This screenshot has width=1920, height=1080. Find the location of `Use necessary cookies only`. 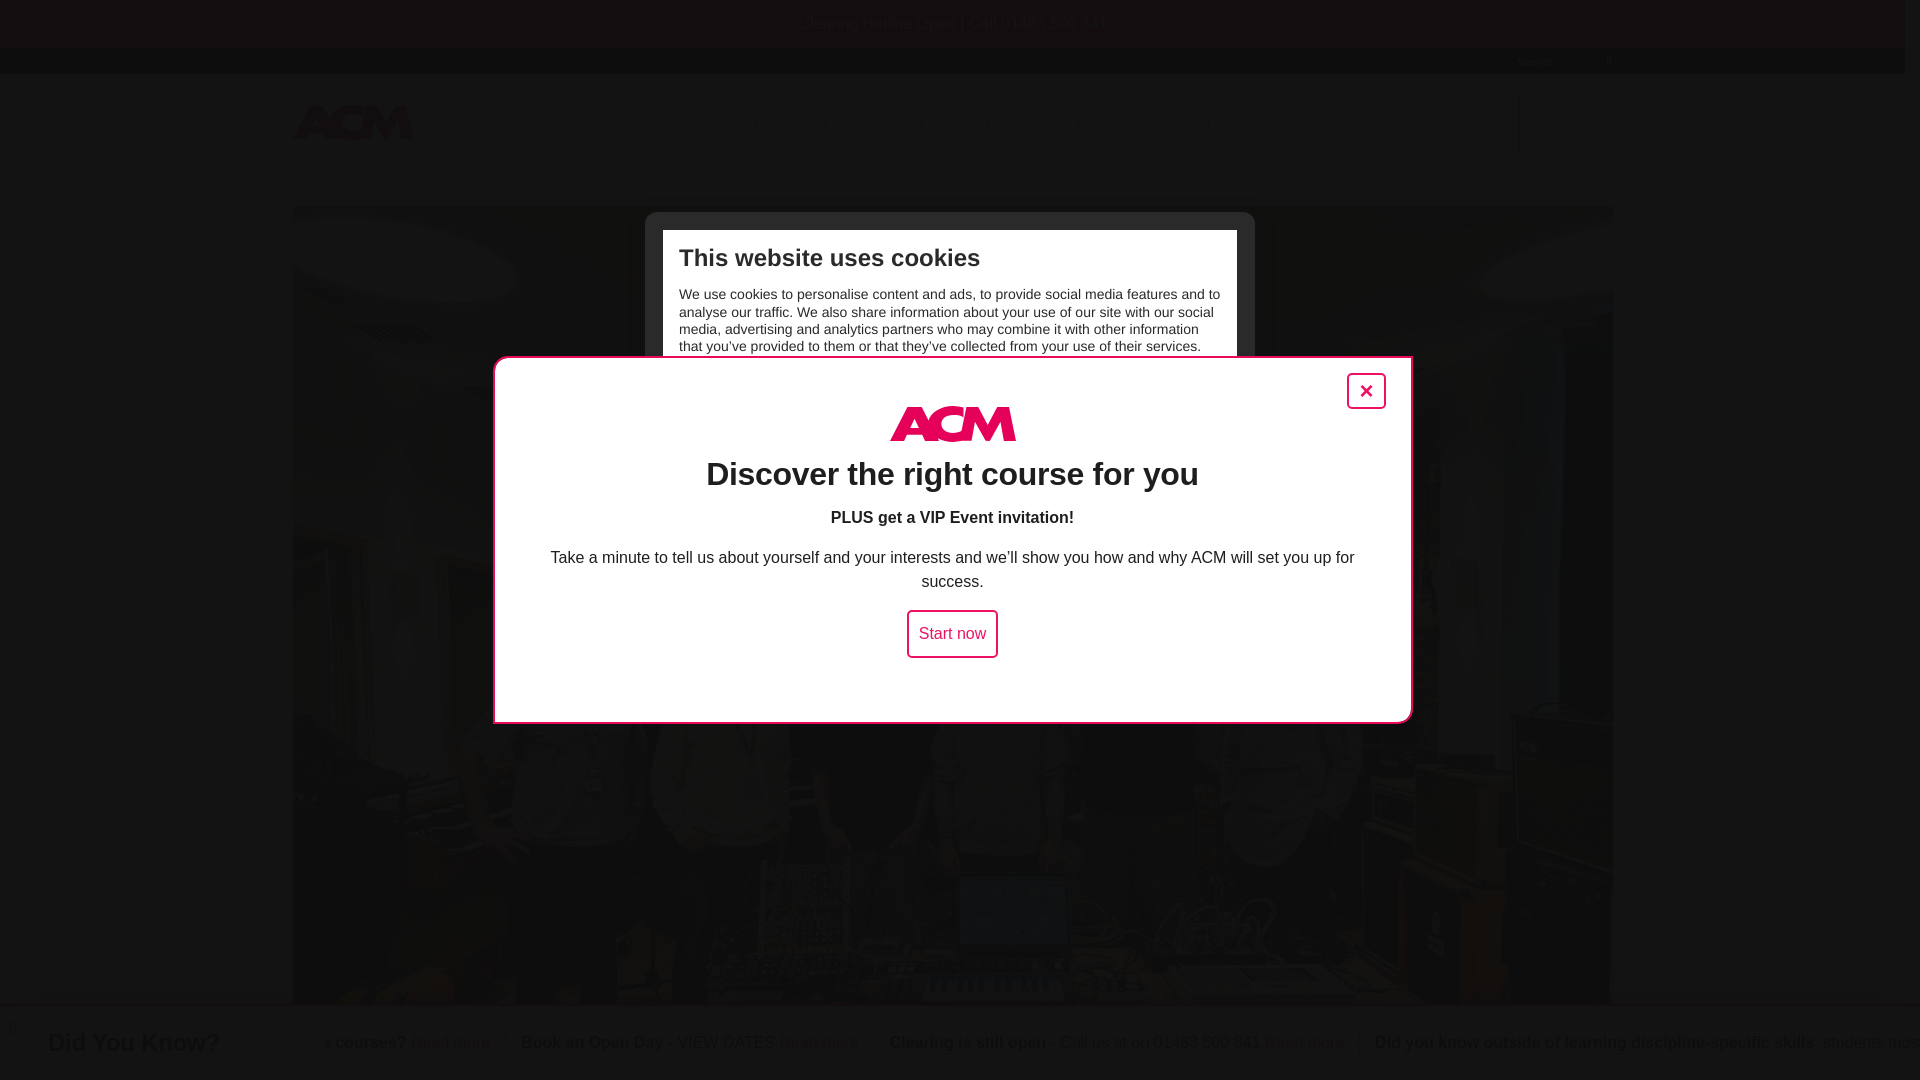

Use necessary cookies only is located at coordinates (768, 390).